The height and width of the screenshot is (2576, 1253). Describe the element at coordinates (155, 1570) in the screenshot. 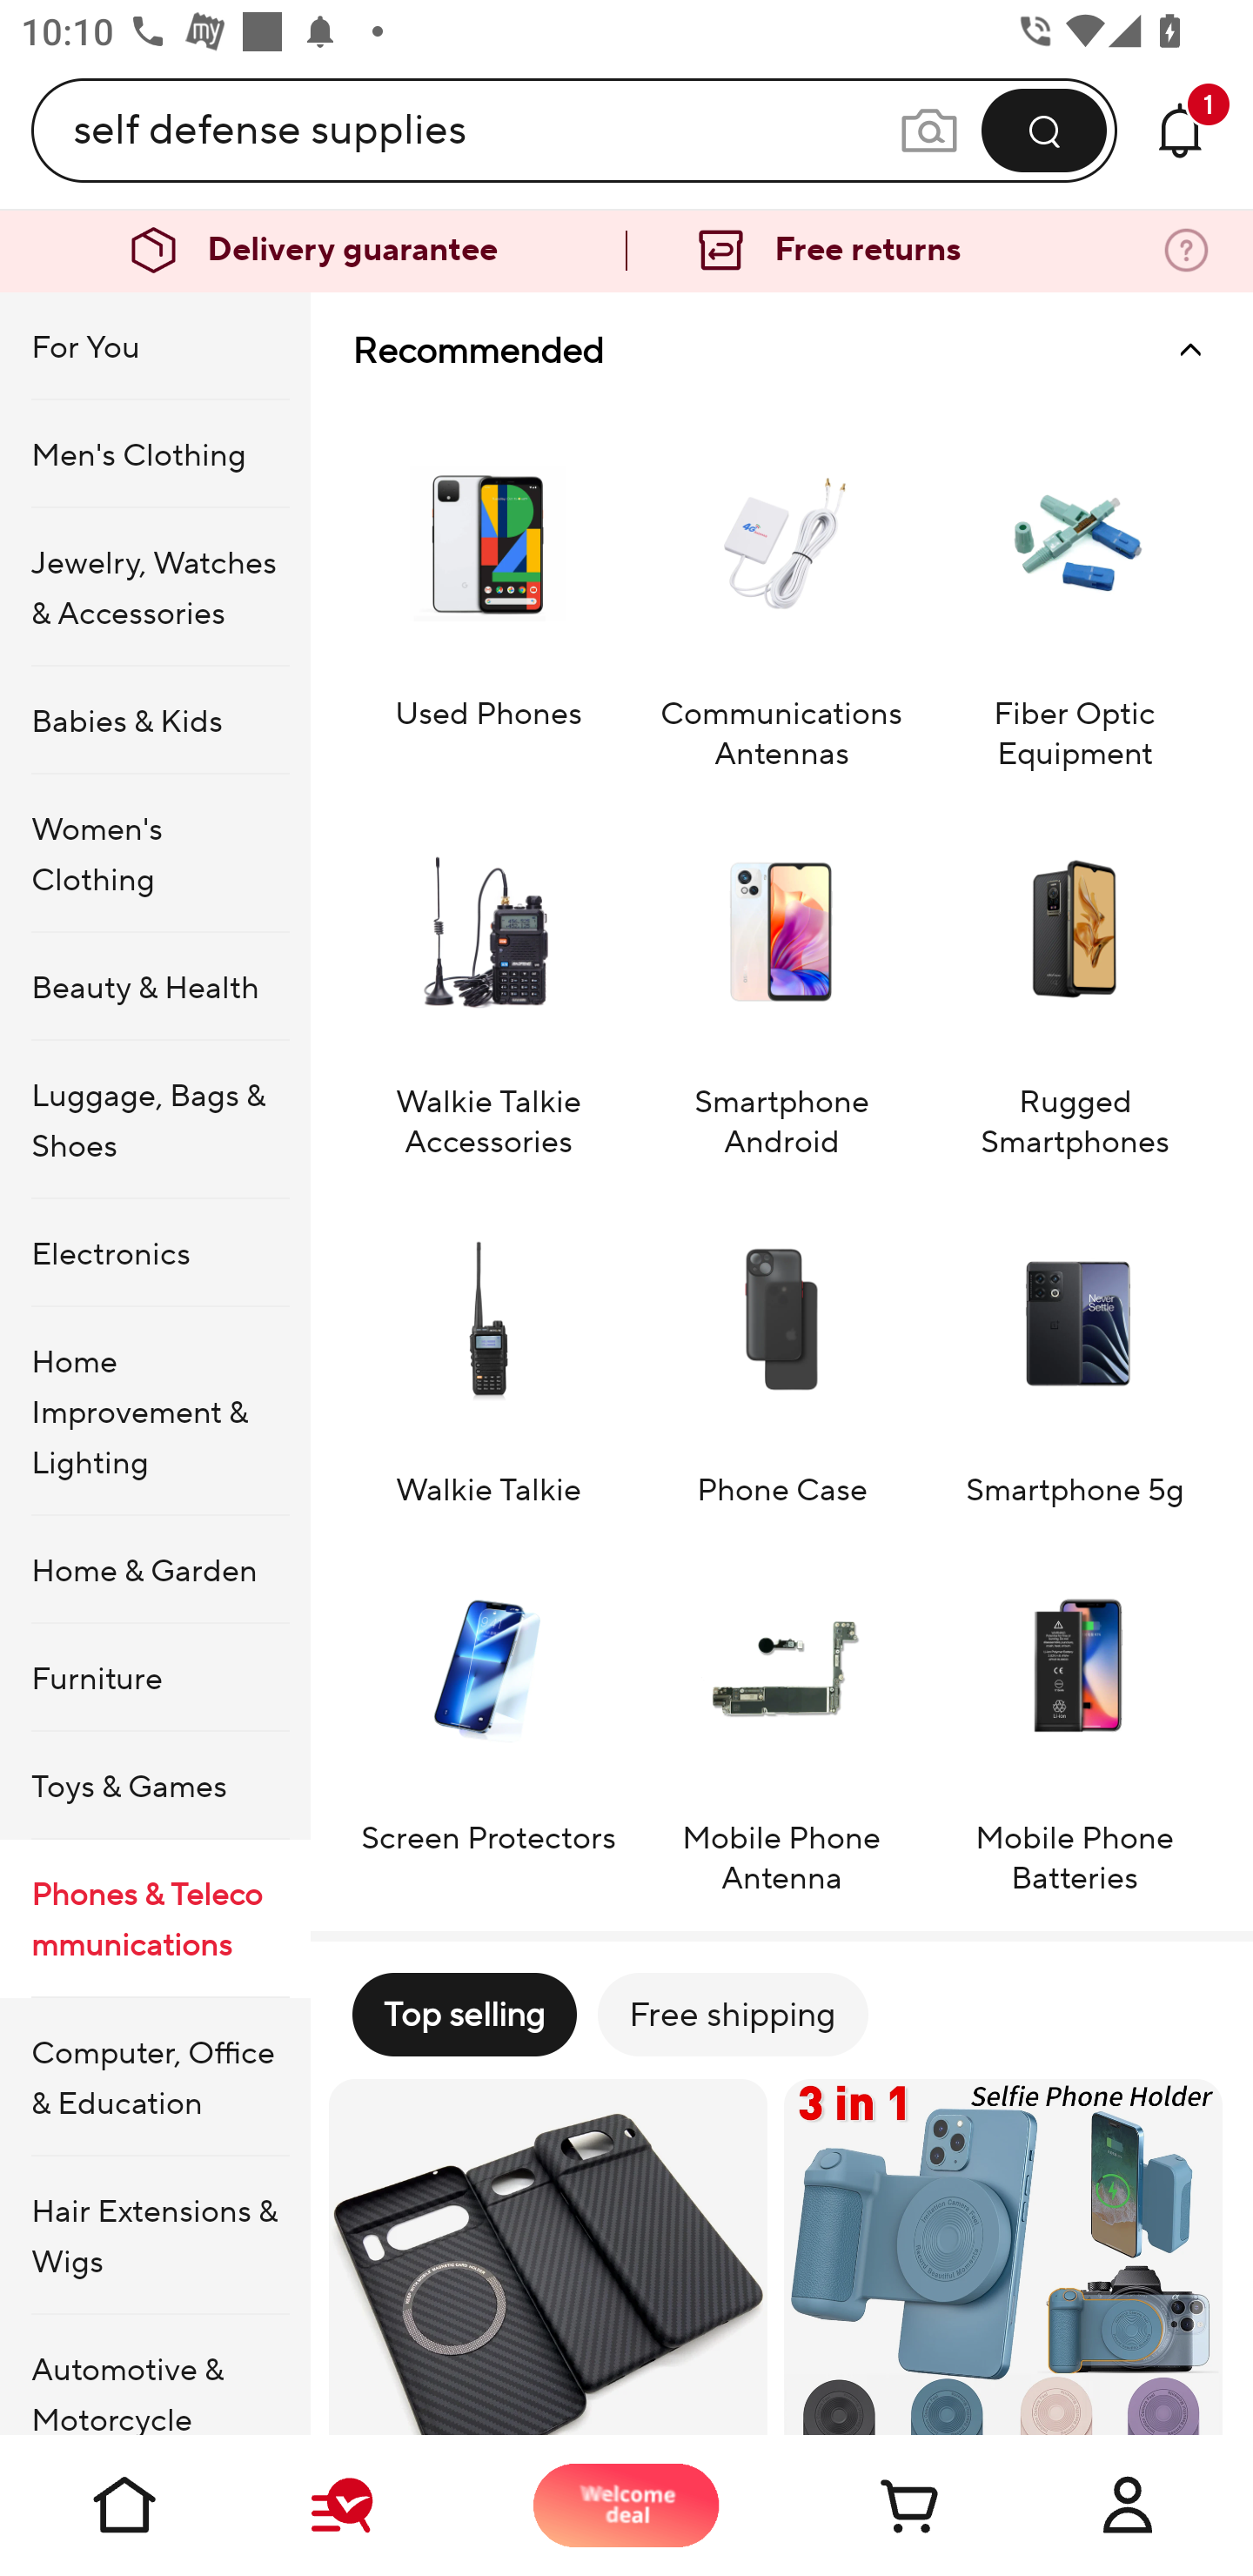

I see `Home & Garden` at that location.